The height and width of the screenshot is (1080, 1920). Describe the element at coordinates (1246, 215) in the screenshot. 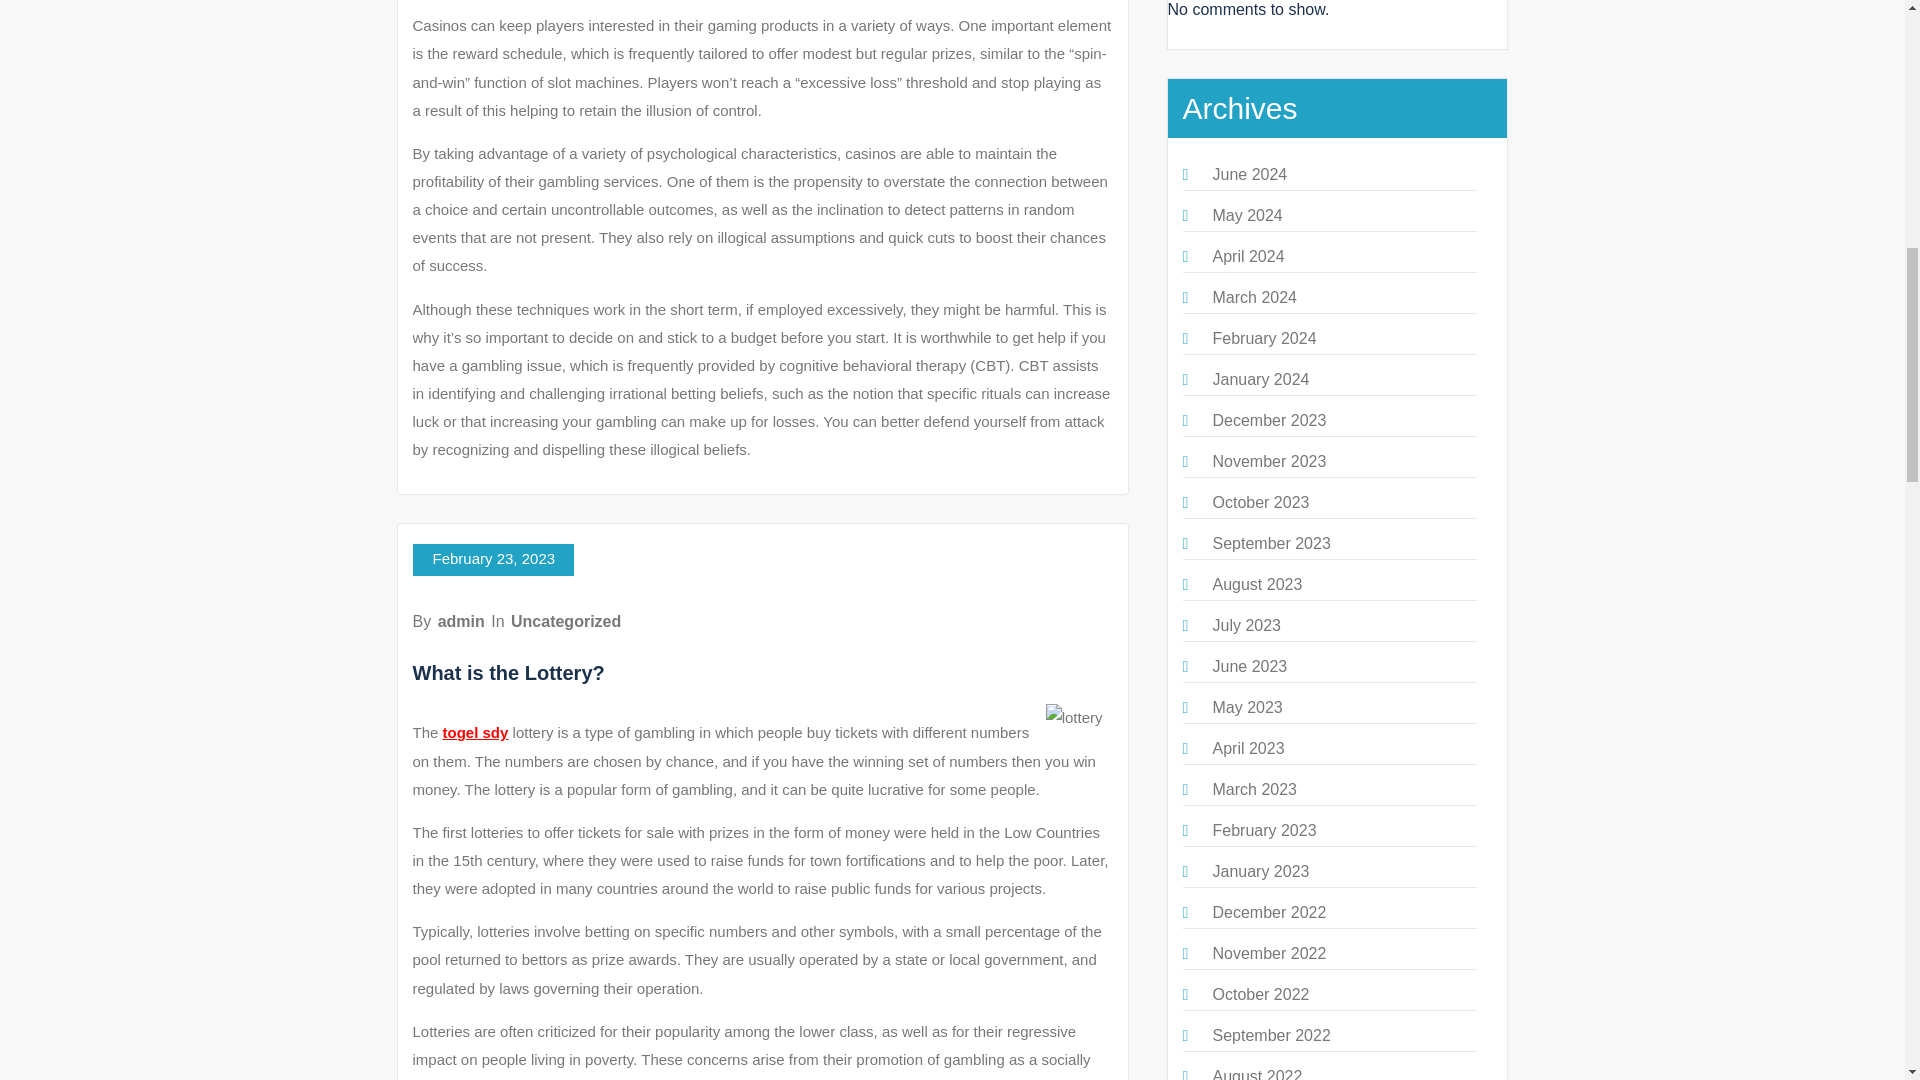

I see `May 2024` at that location.